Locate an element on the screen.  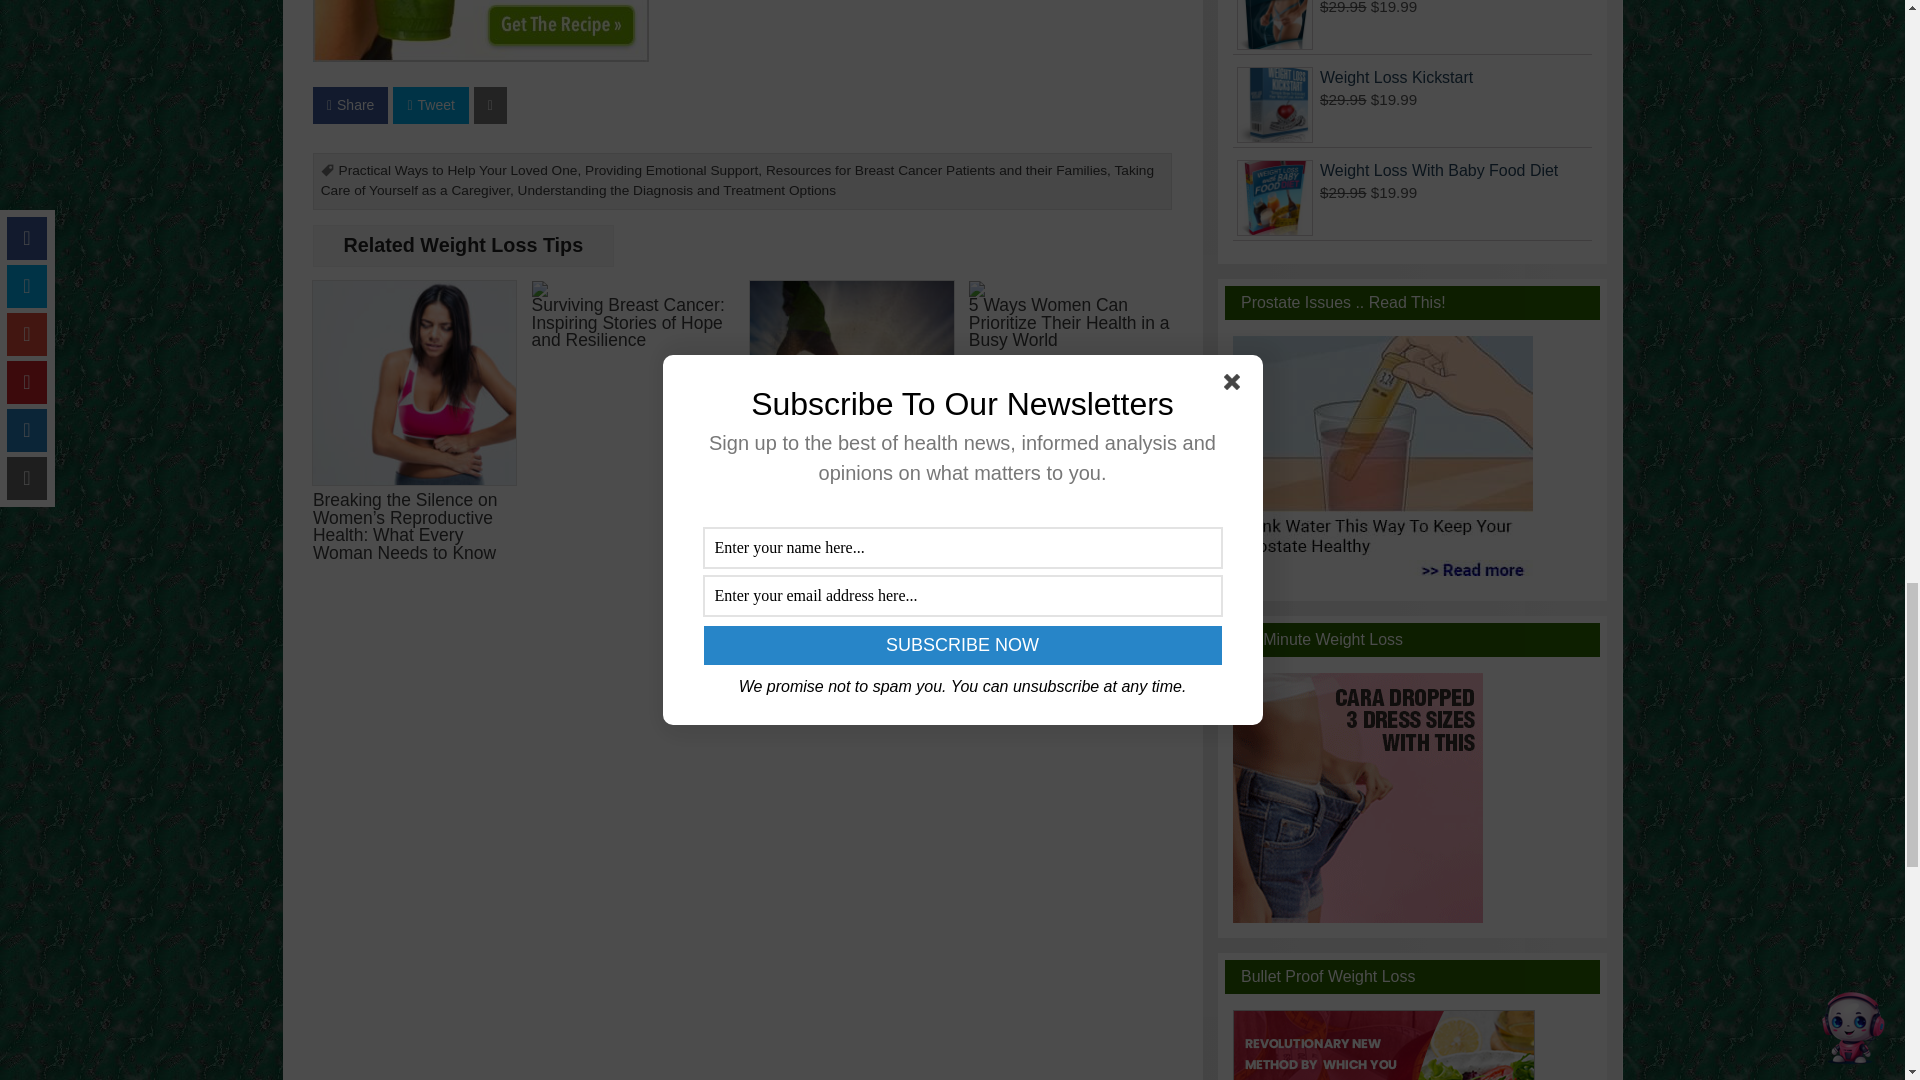
Share On Facebook is located at coordinates (350, 106).